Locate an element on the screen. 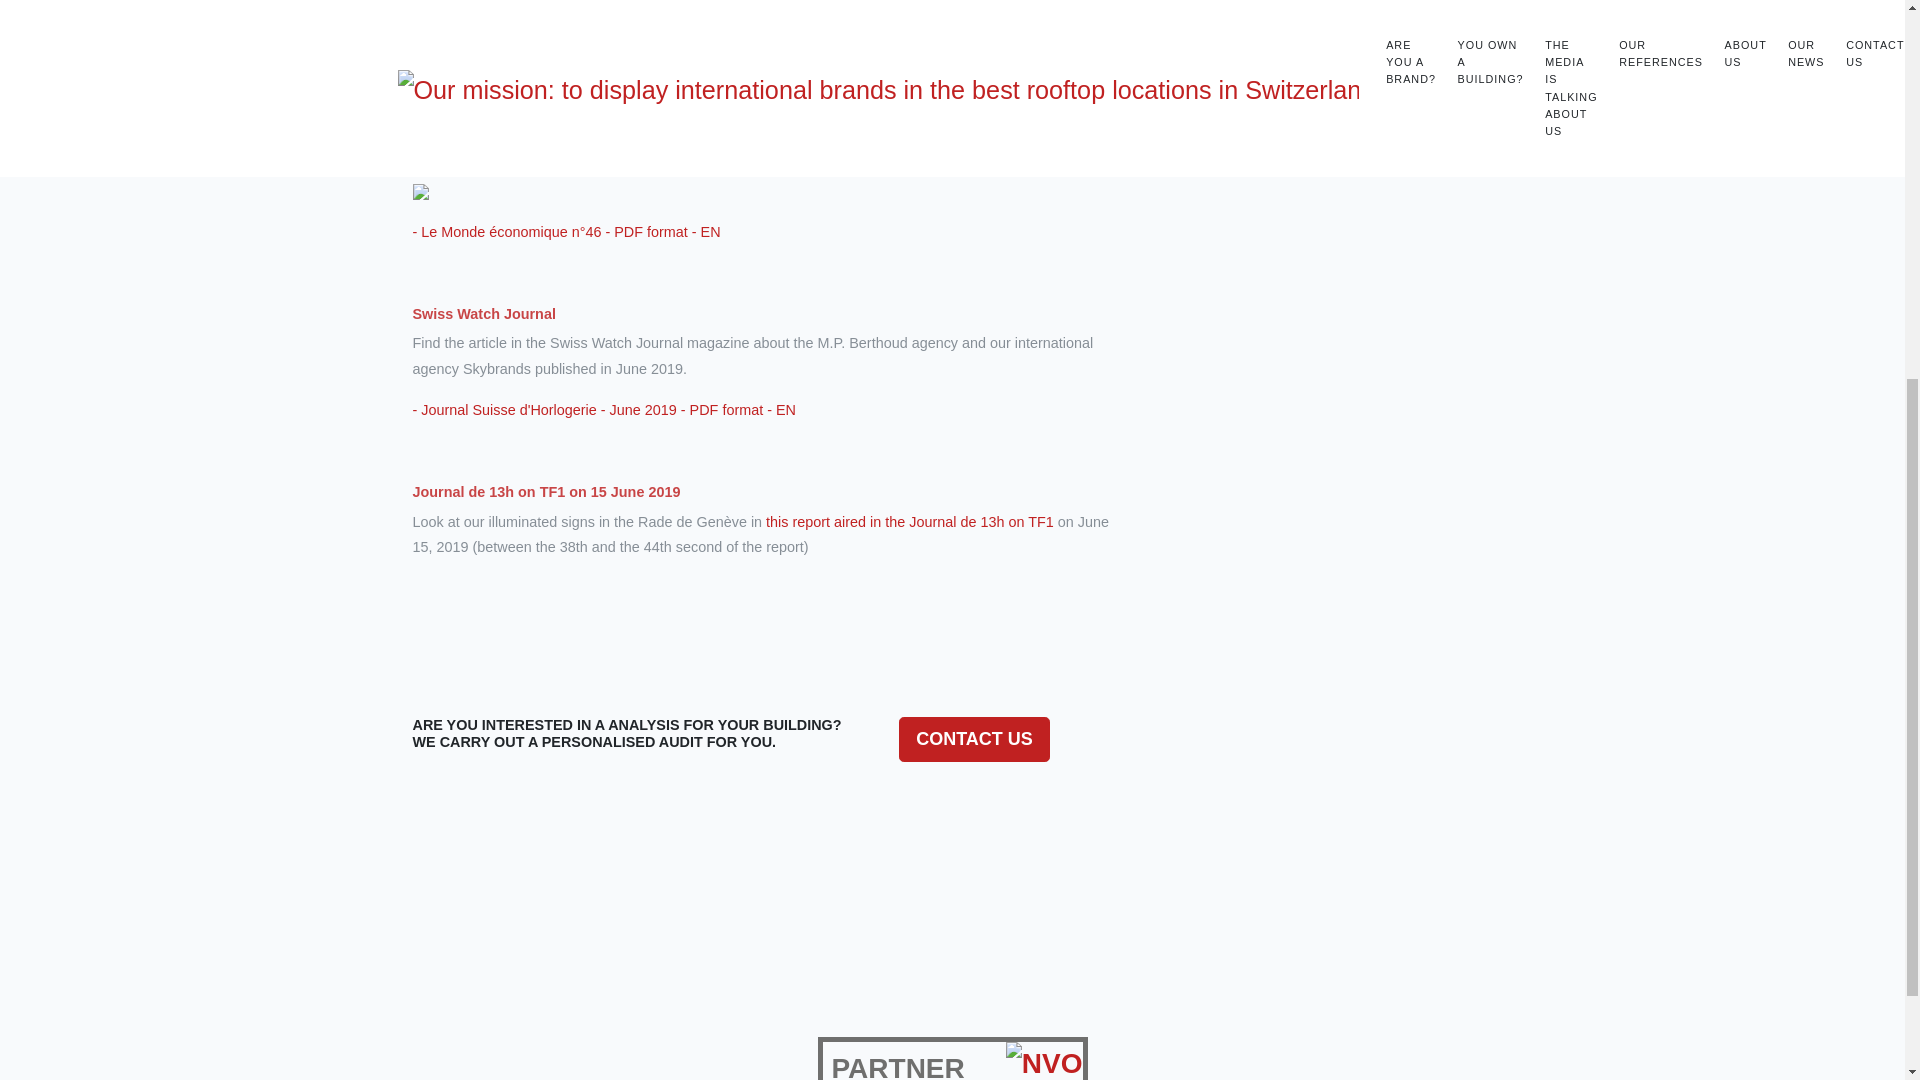  - Journal Suisse d'Horlogerie - June 2019 - PDF format - EN is located at coordinates (603, 409).